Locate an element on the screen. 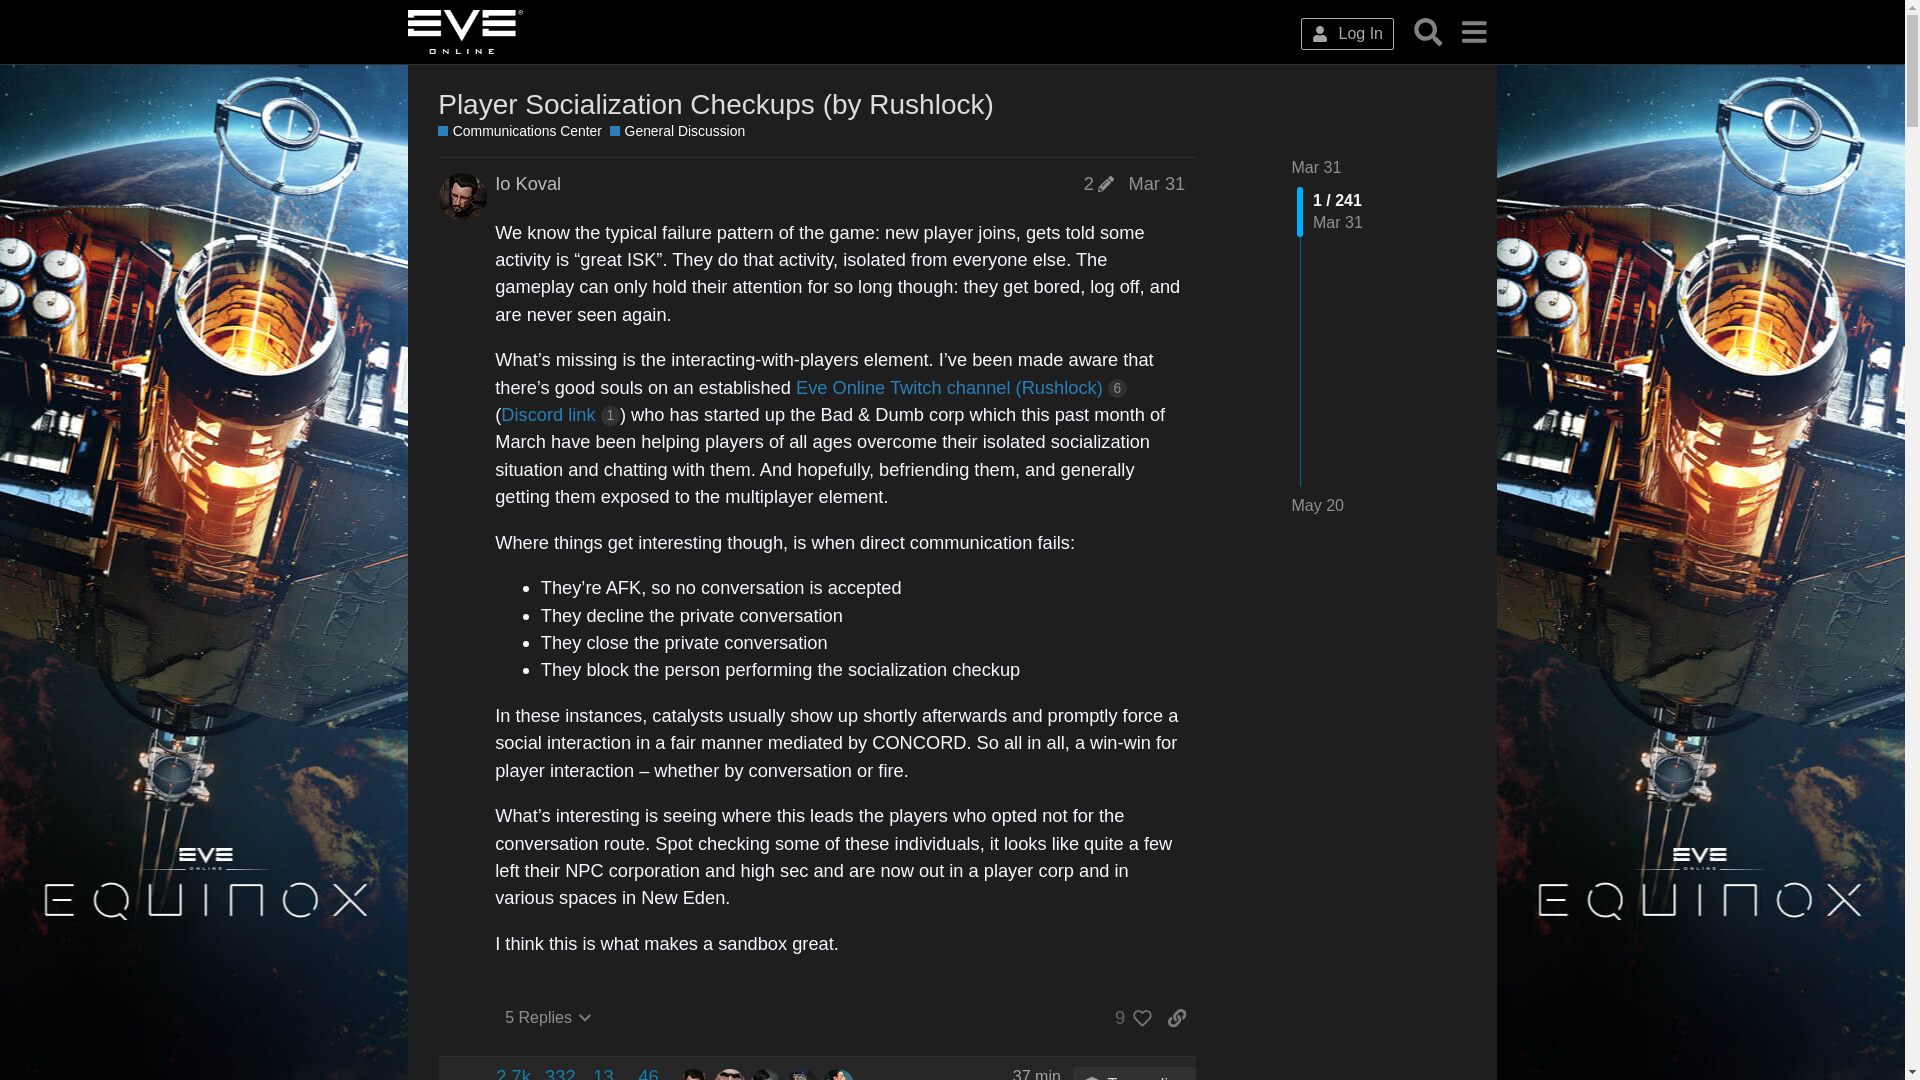 The width and height of the screenshot is (1920, 1080). Communications Center is located at coordinates (560, 1072).